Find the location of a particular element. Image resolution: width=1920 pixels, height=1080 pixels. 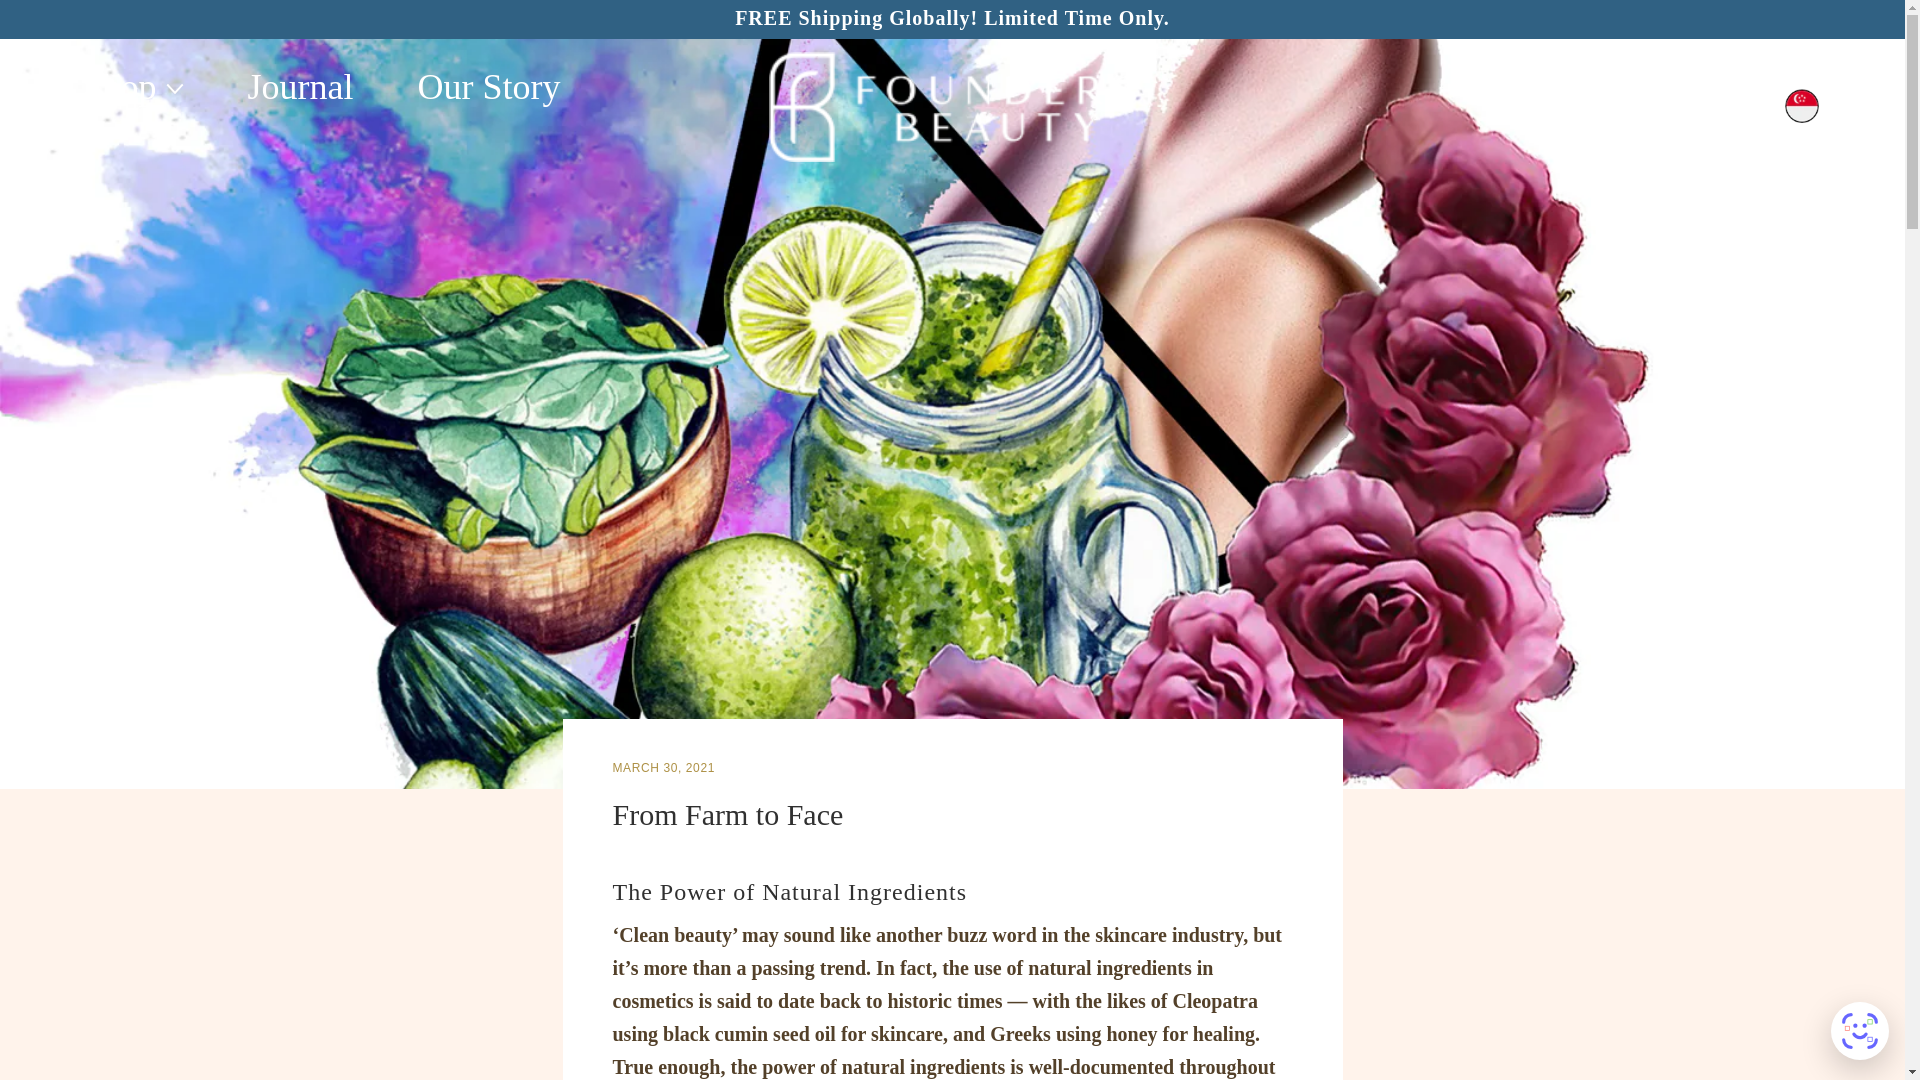

USD is located at coordinates (1706, 316).